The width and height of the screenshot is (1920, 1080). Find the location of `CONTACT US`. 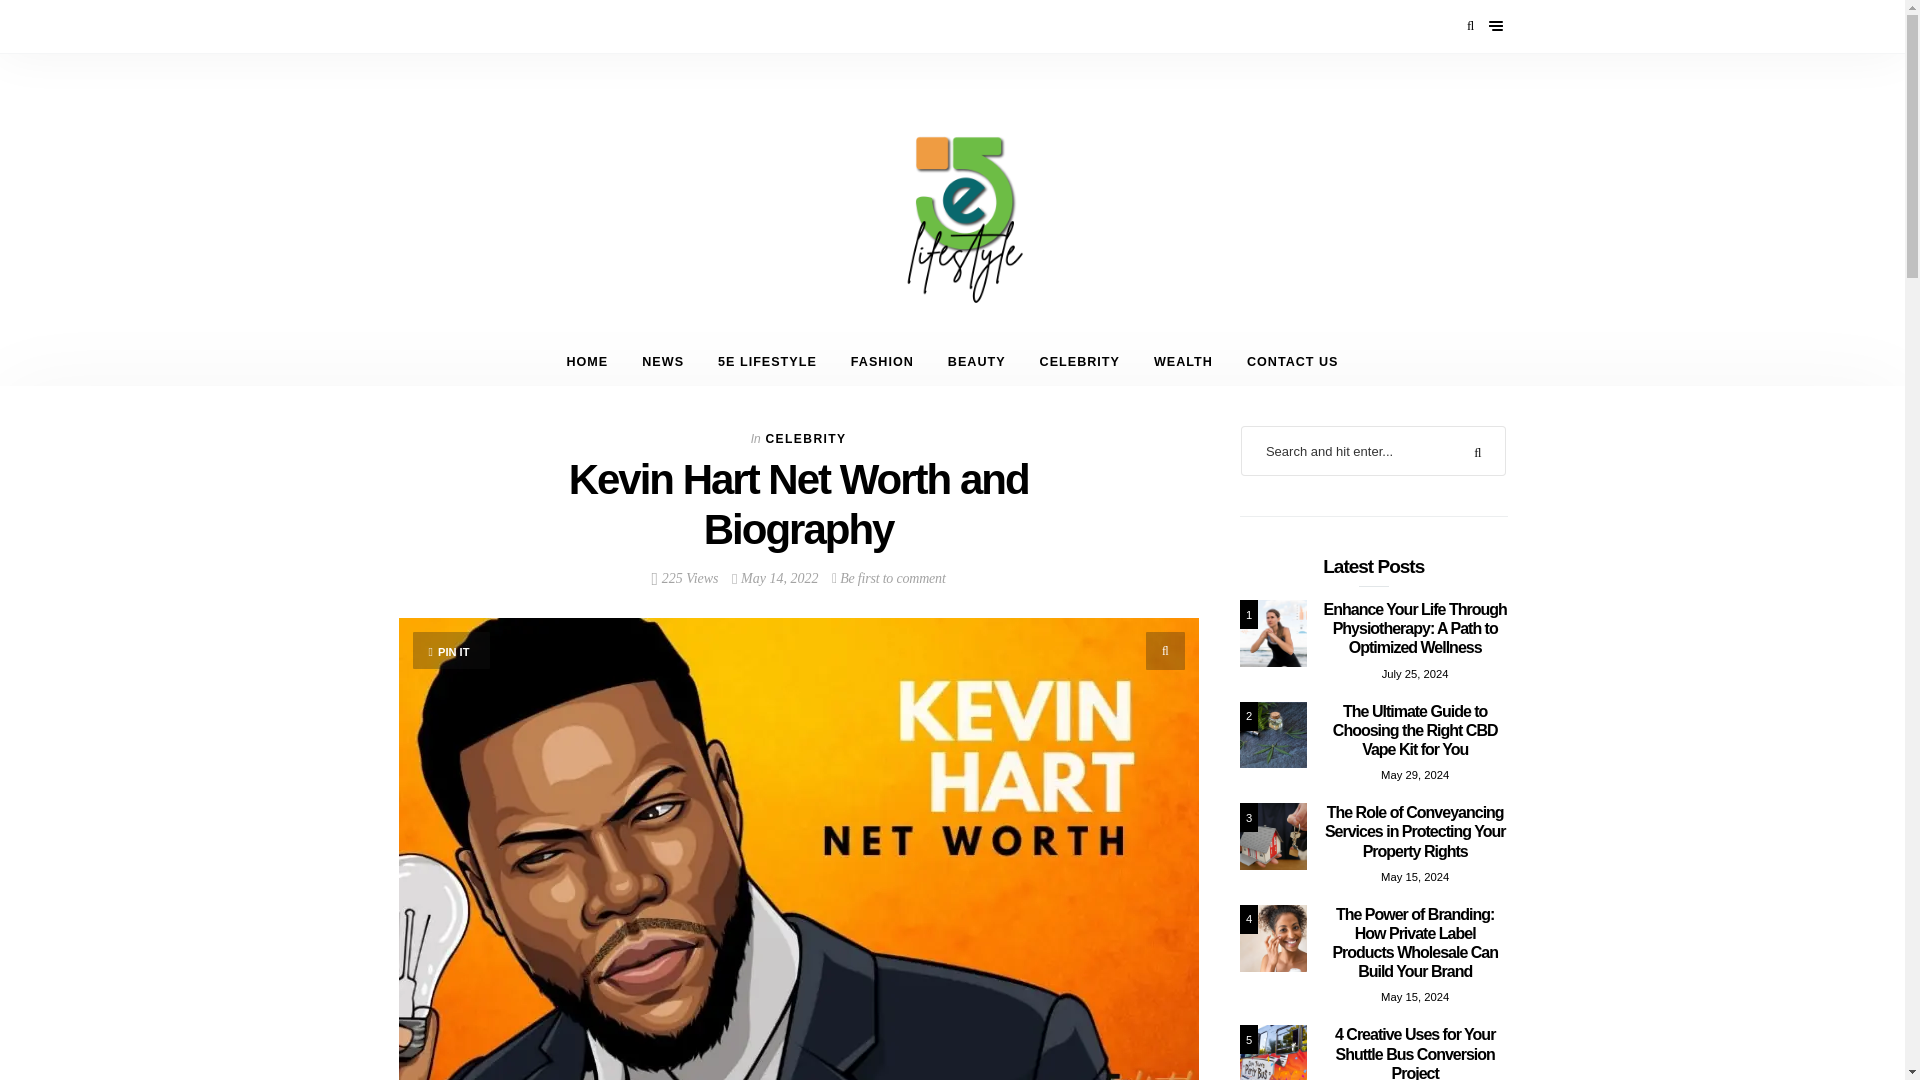

CONTACT US is located at coordinates (1292, 362).